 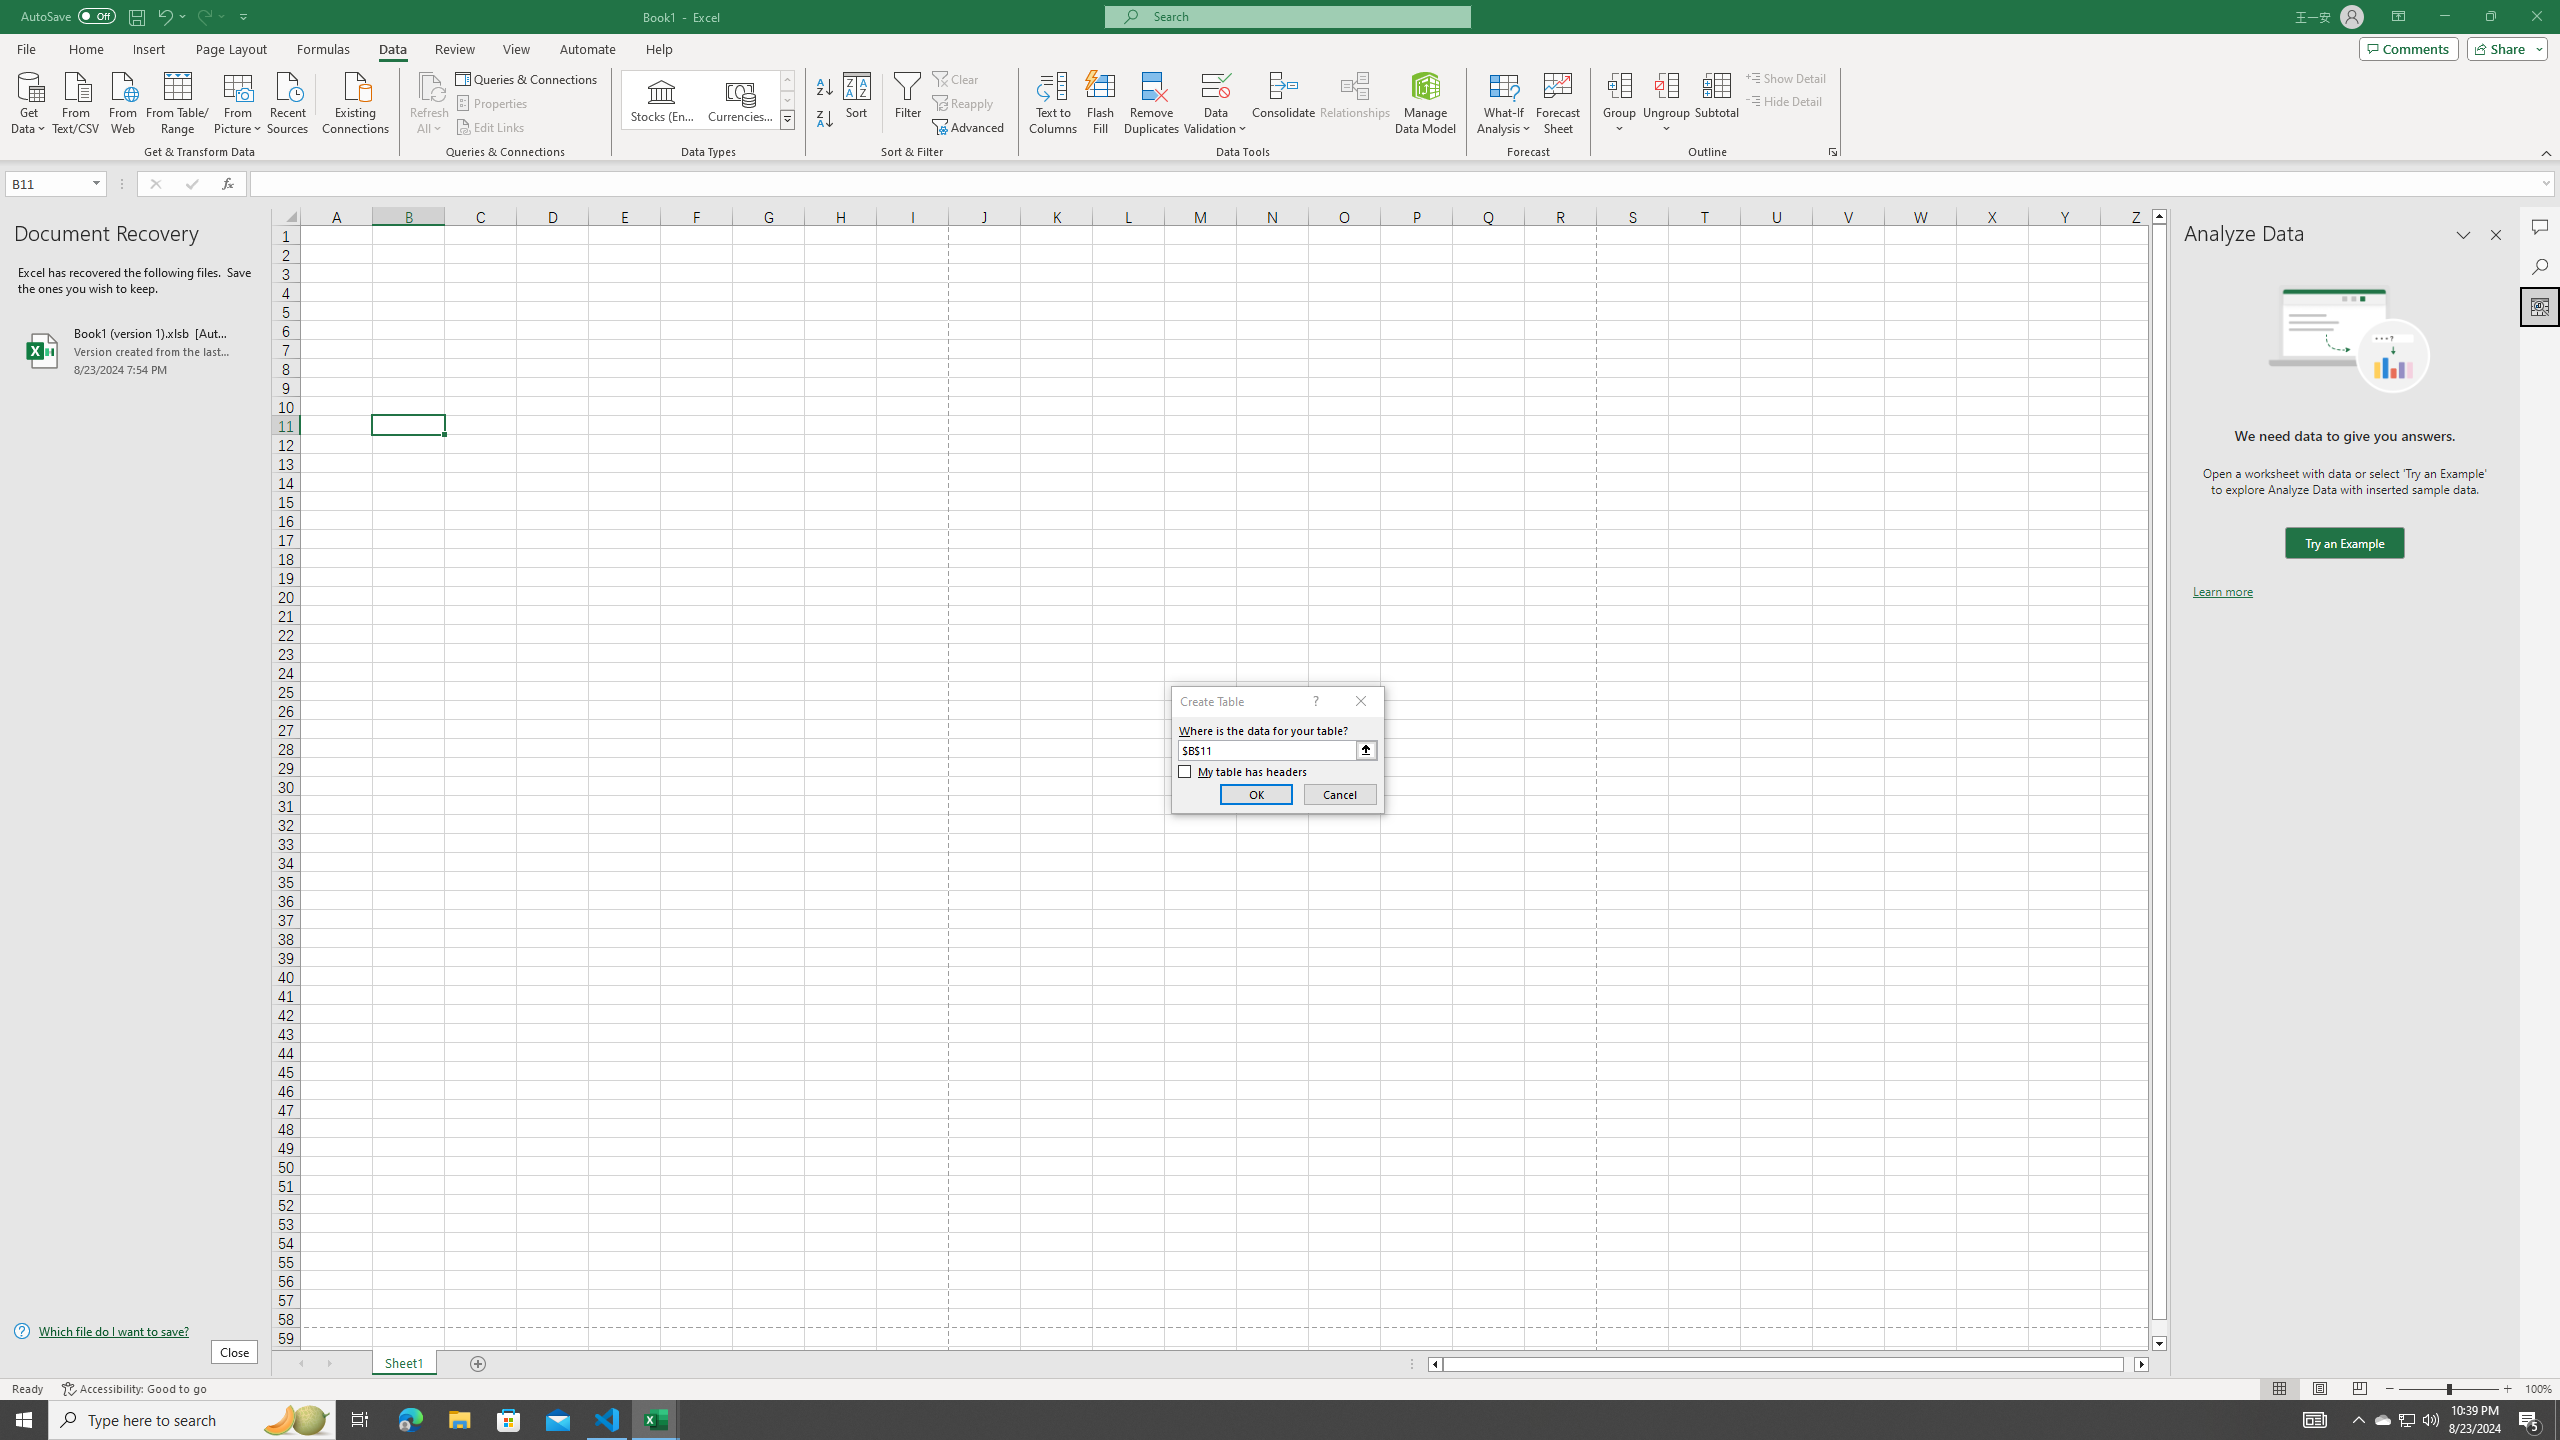 I want to click on Class: NetUIScrollBar, so click(x=1788, y=1364).